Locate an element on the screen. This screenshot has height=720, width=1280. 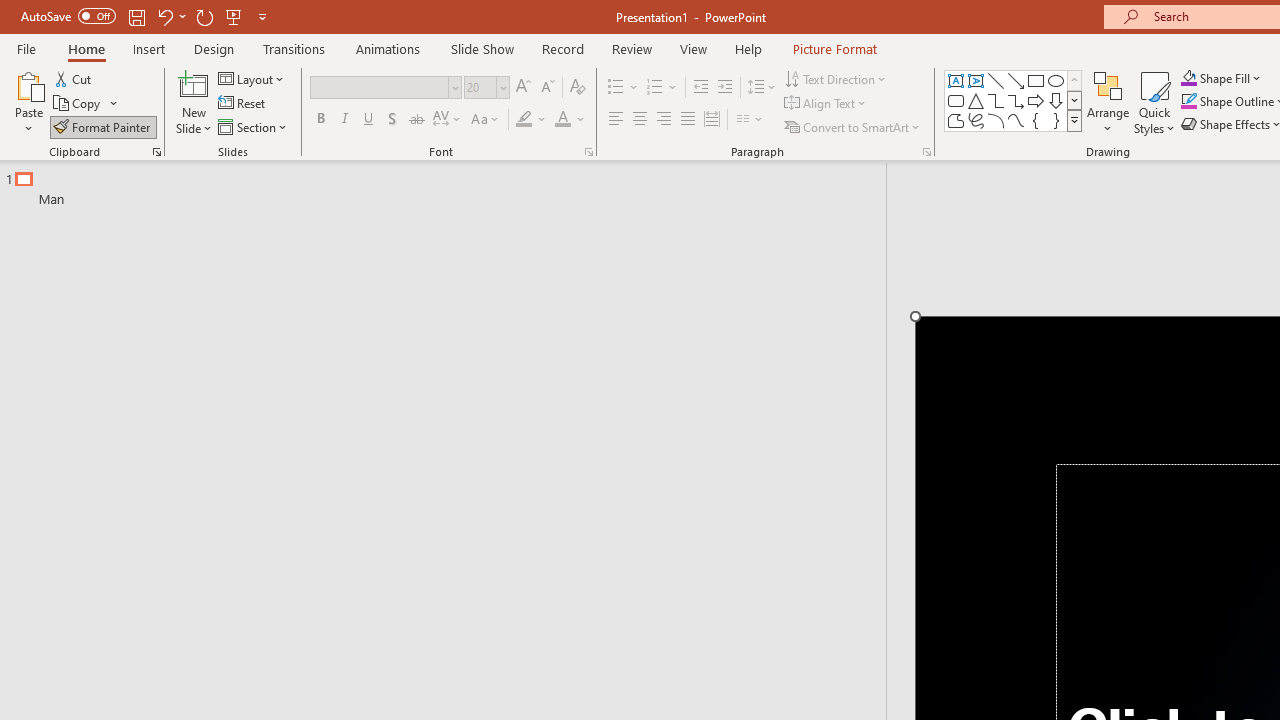
Format Painter is located at coordinates (103, 126).